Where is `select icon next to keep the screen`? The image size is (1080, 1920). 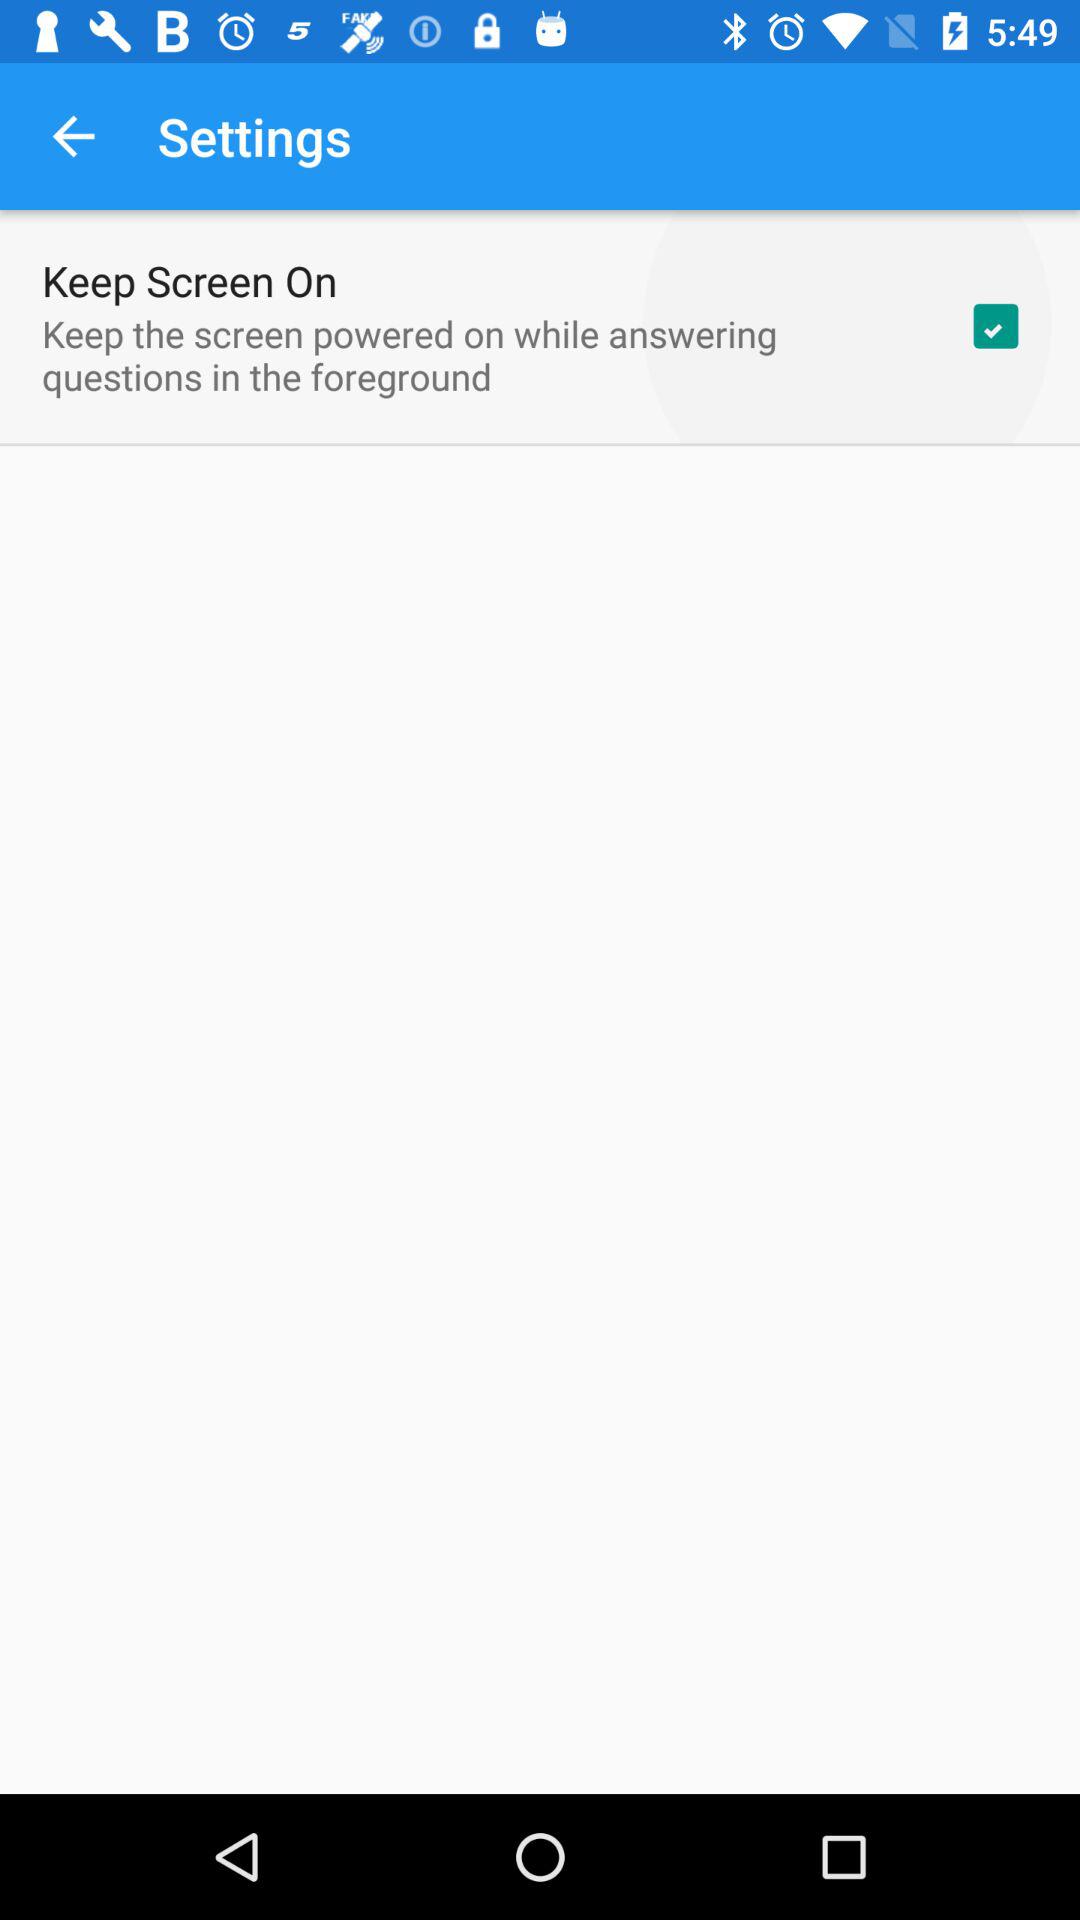
select icon next to keep the screen is located at coordinates (996, 326).